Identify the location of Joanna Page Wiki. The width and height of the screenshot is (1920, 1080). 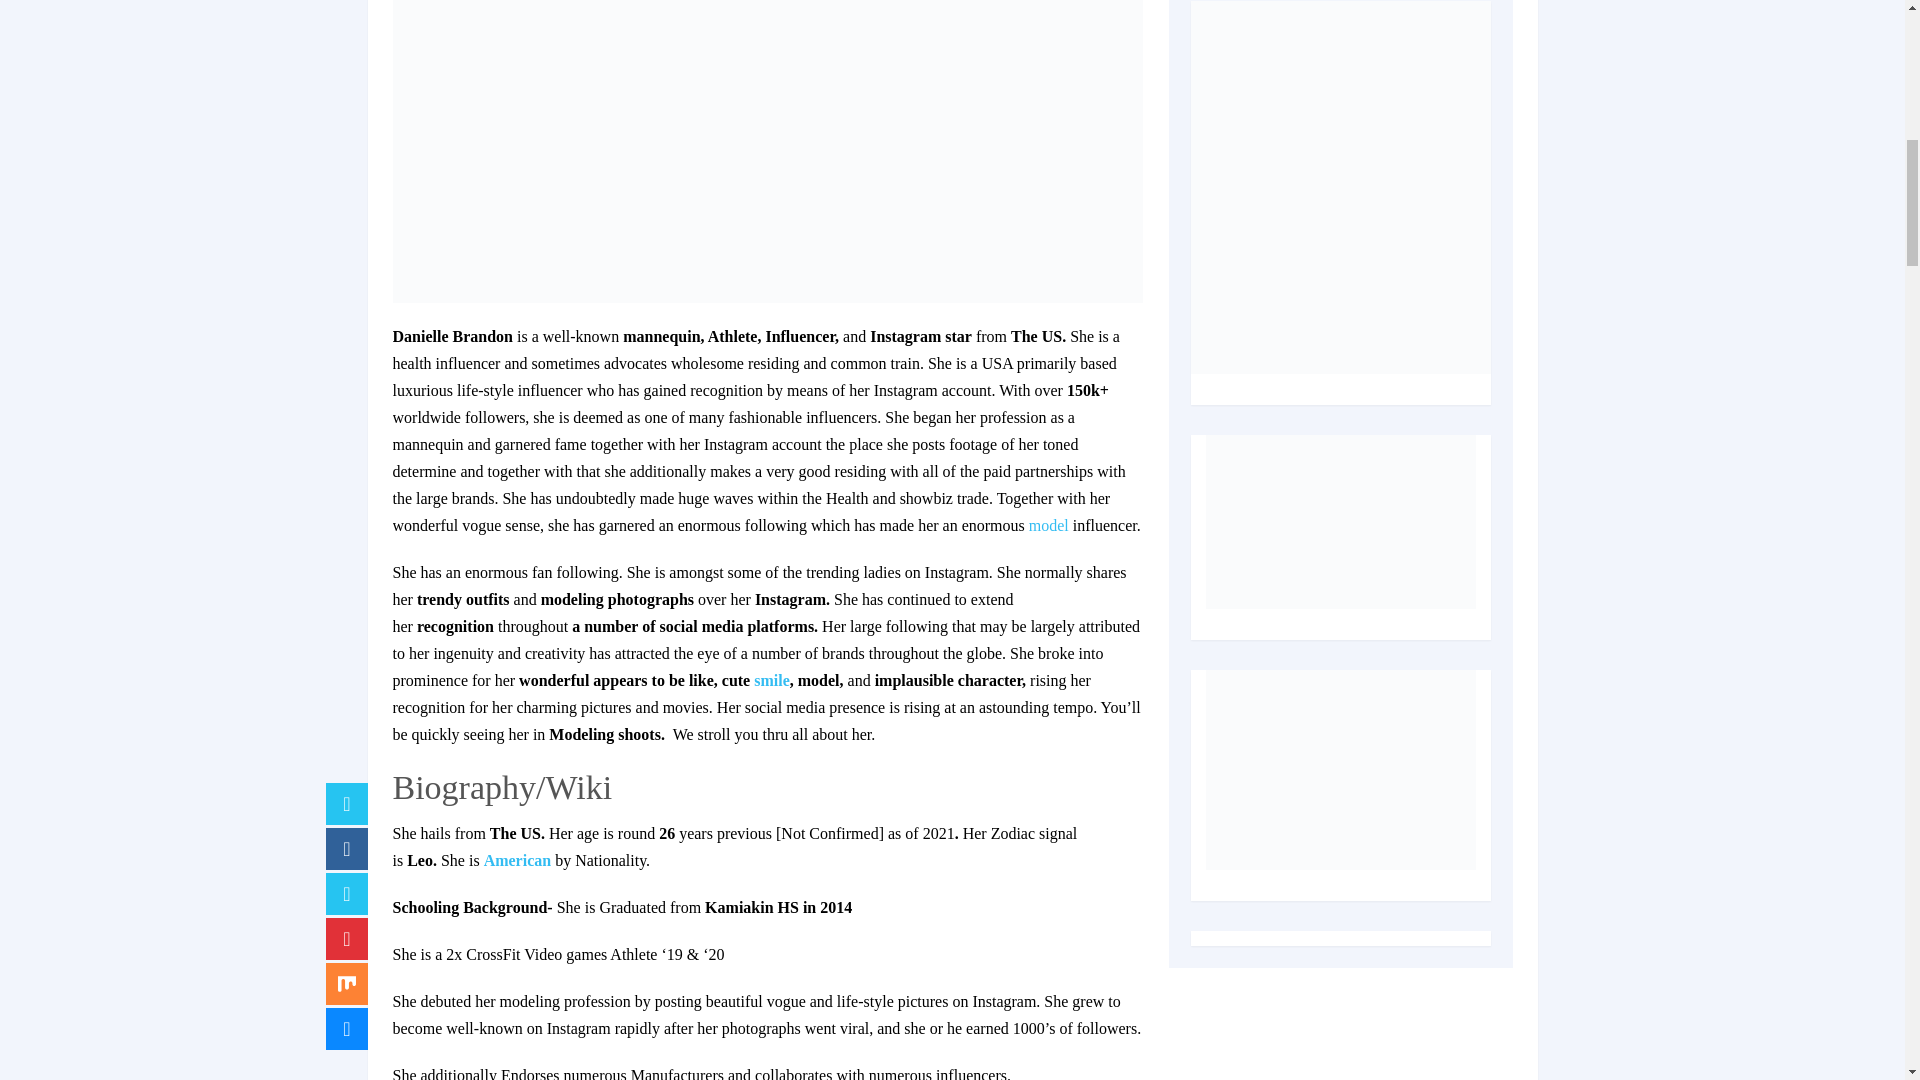
(772, 680).